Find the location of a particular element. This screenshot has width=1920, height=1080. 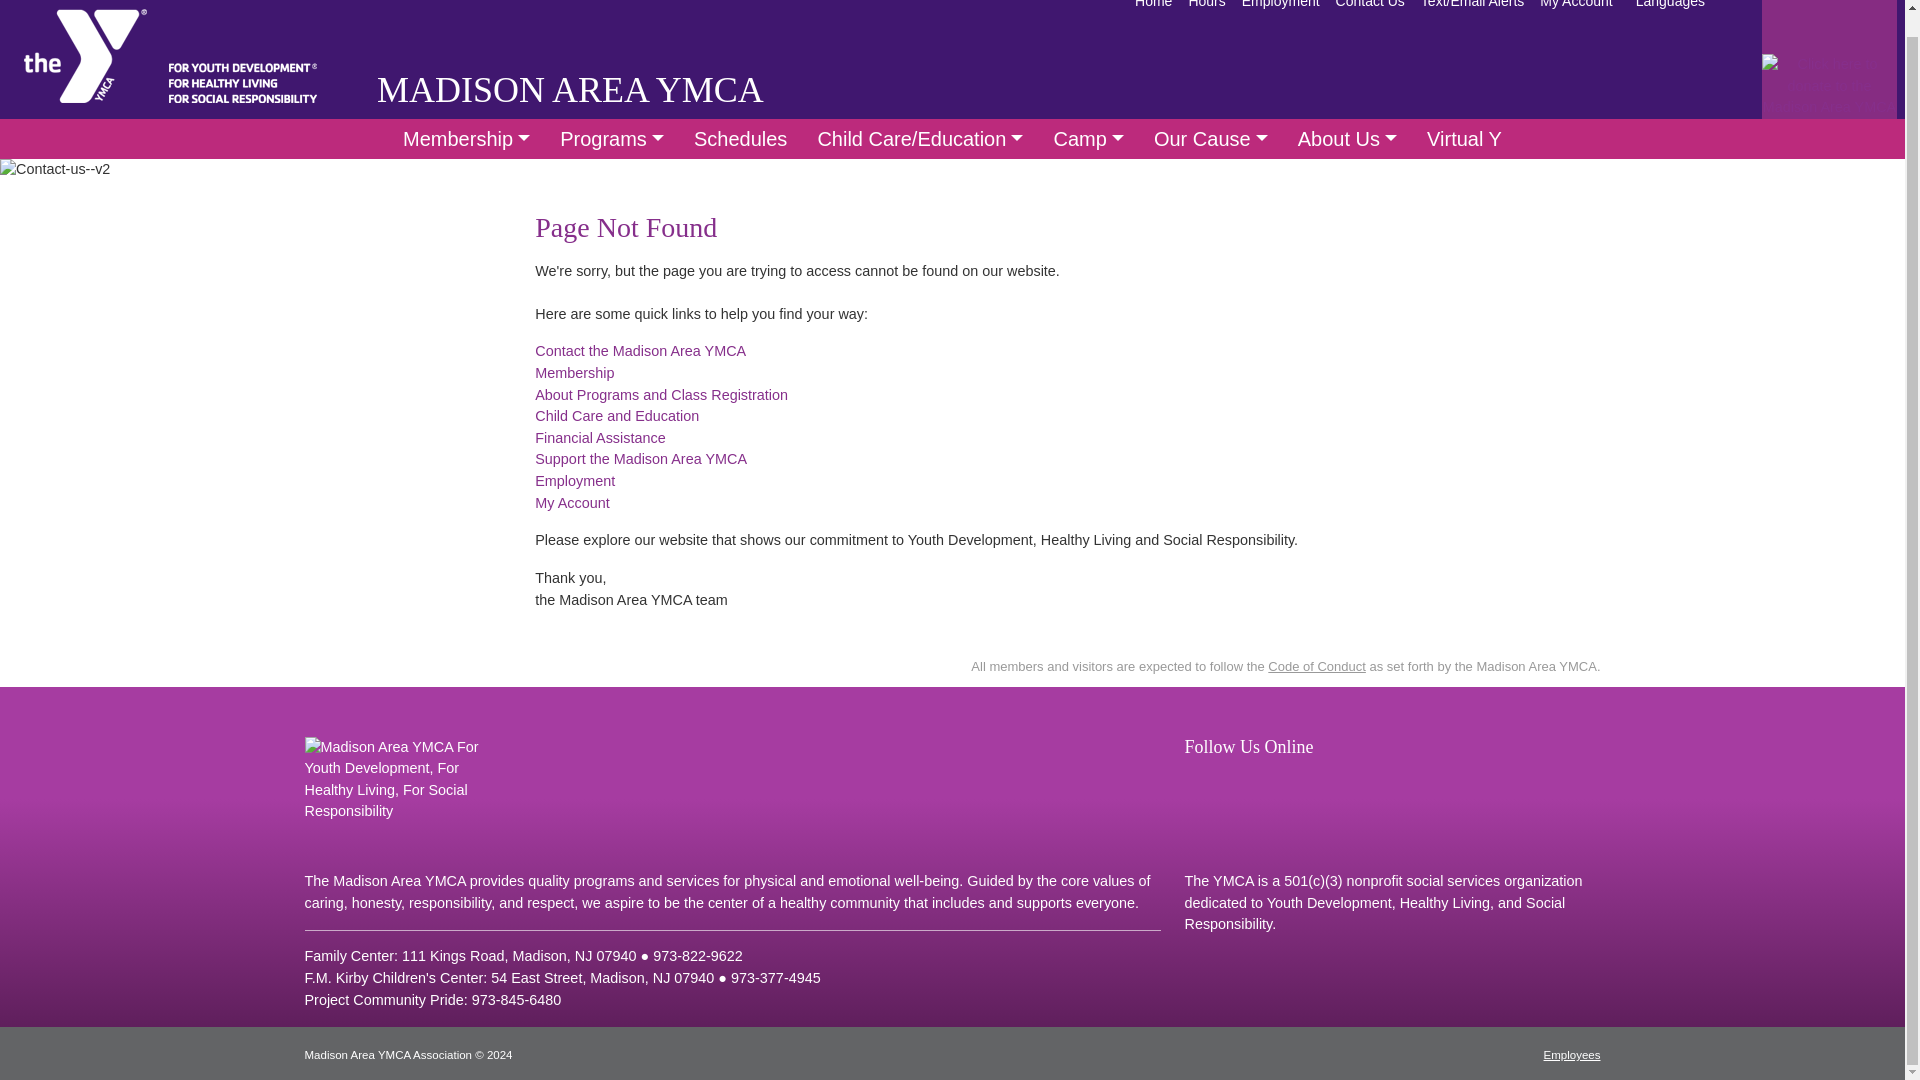

Go to our Facebook page is located at coordinates (1198, 785).